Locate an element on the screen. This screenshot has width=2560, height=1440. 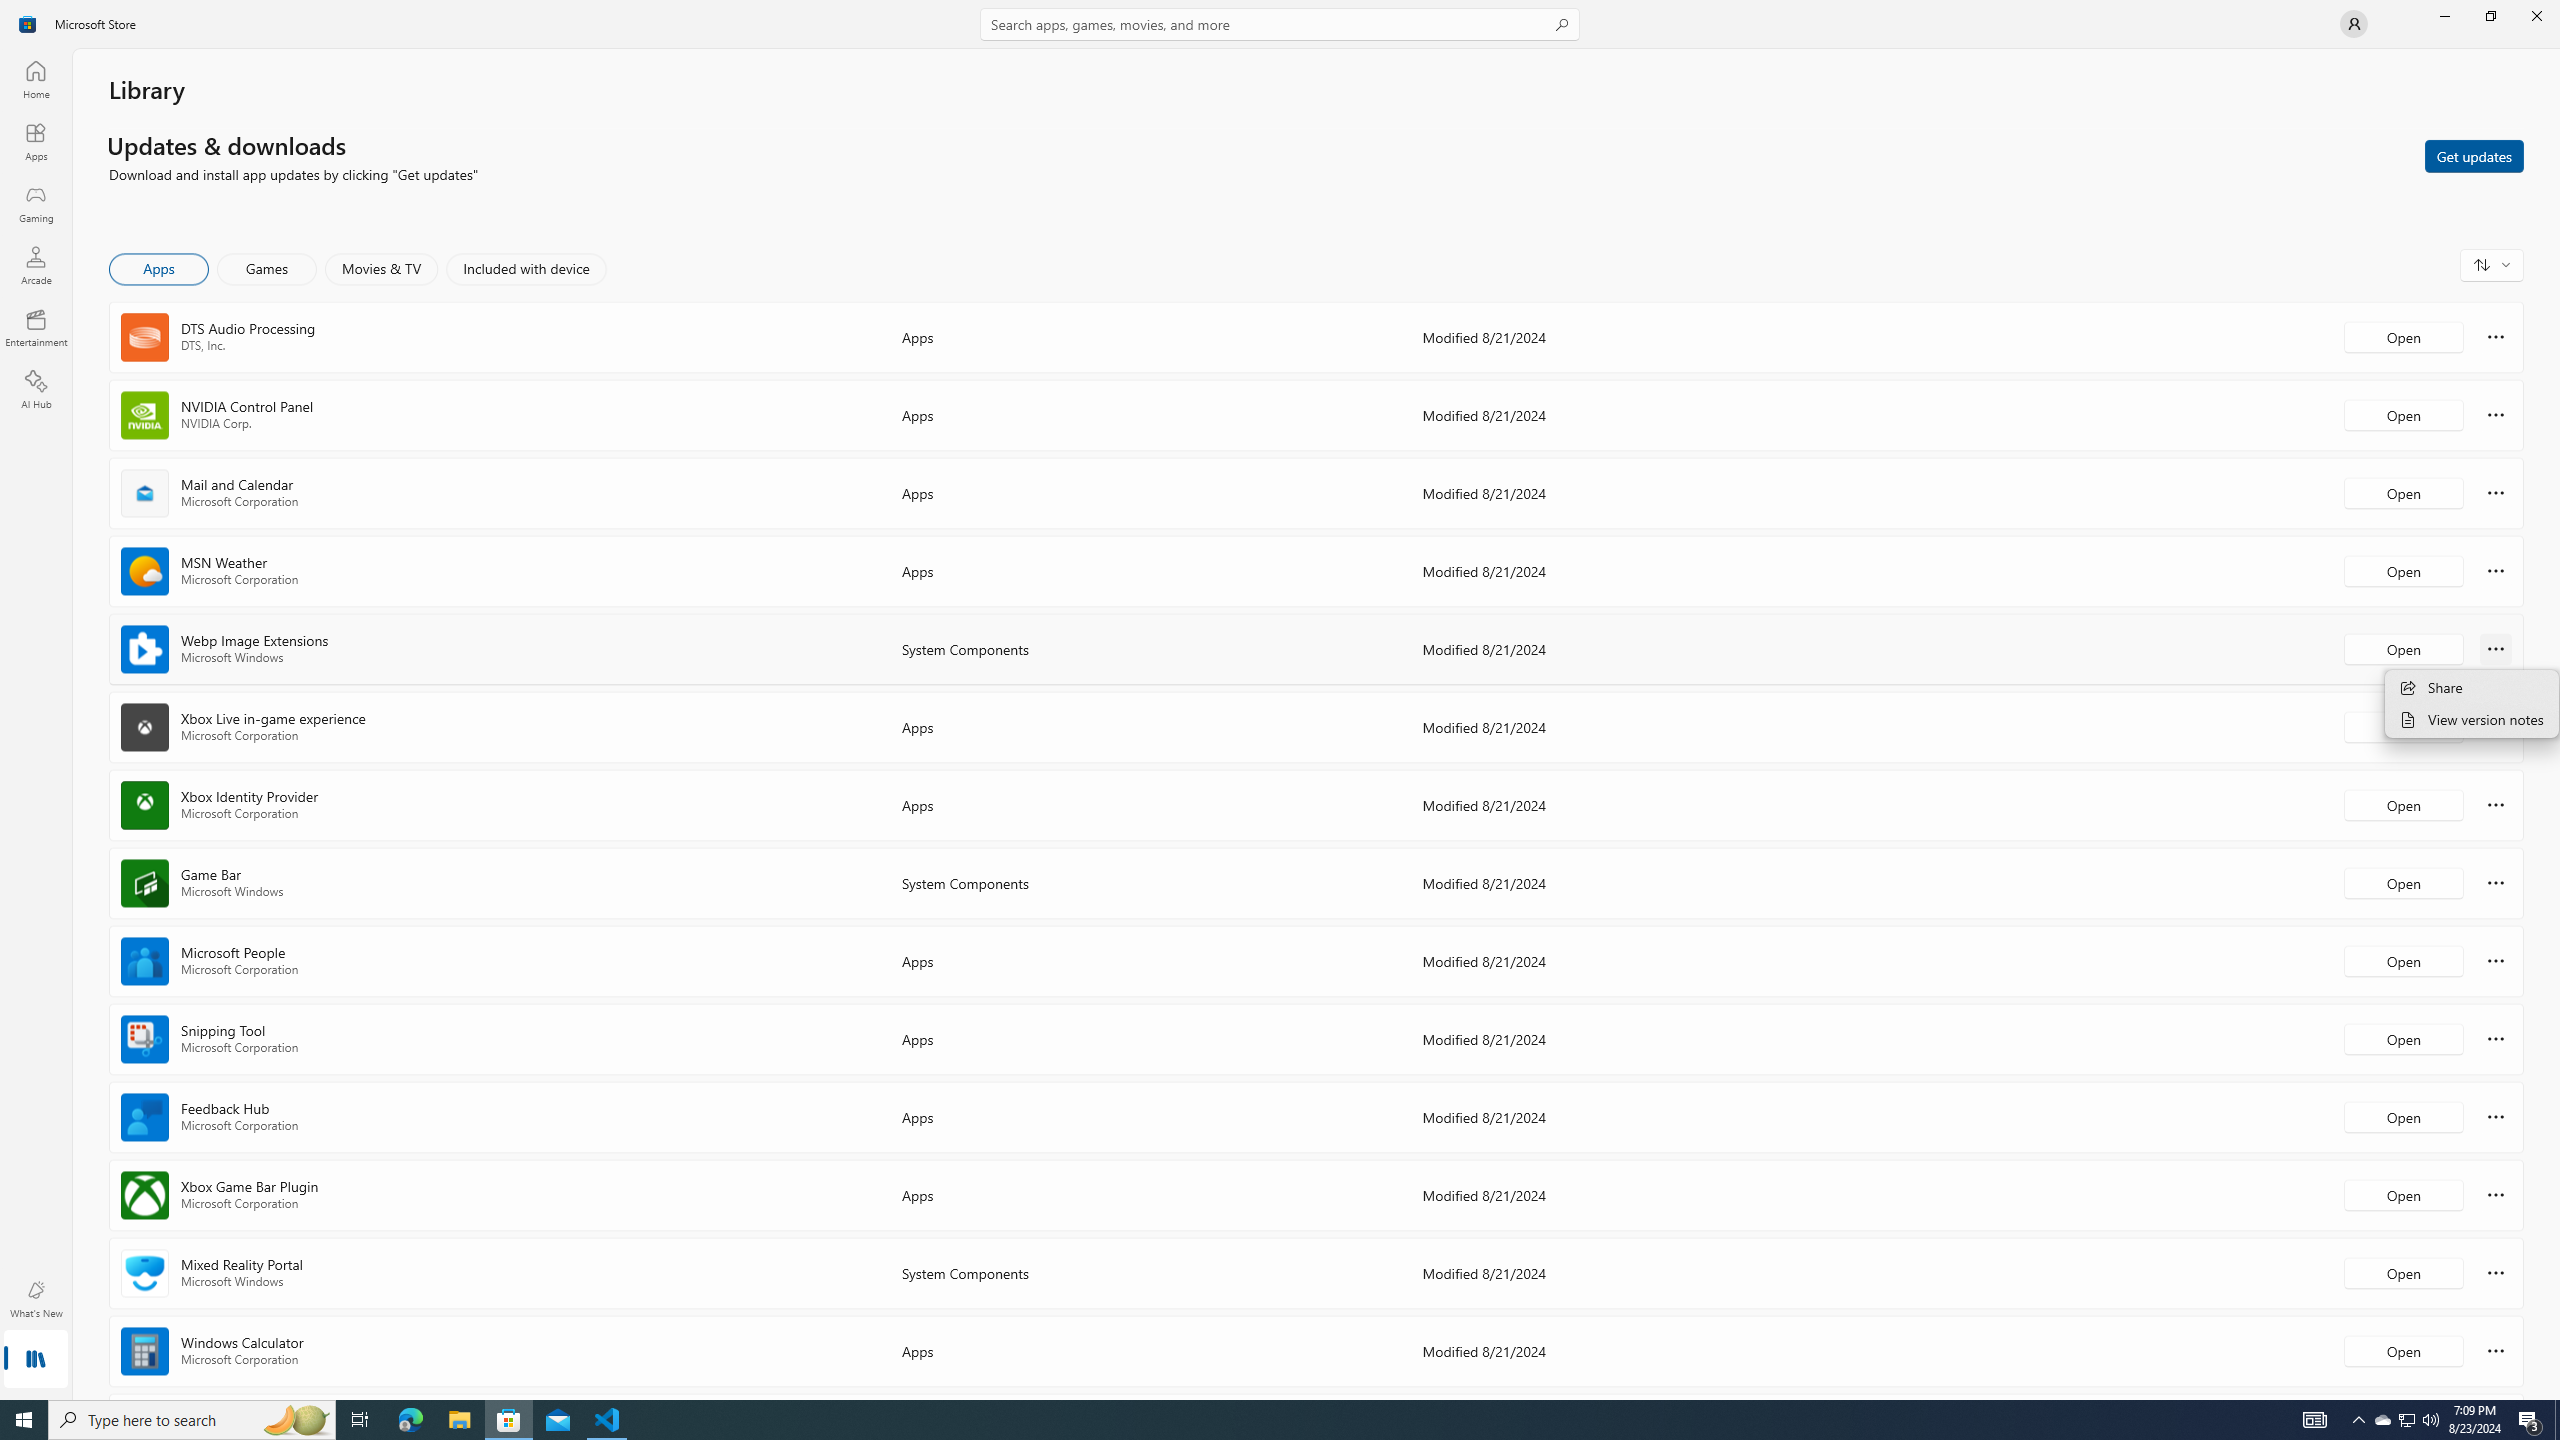
Open is located at coordinates (2403, 1350).